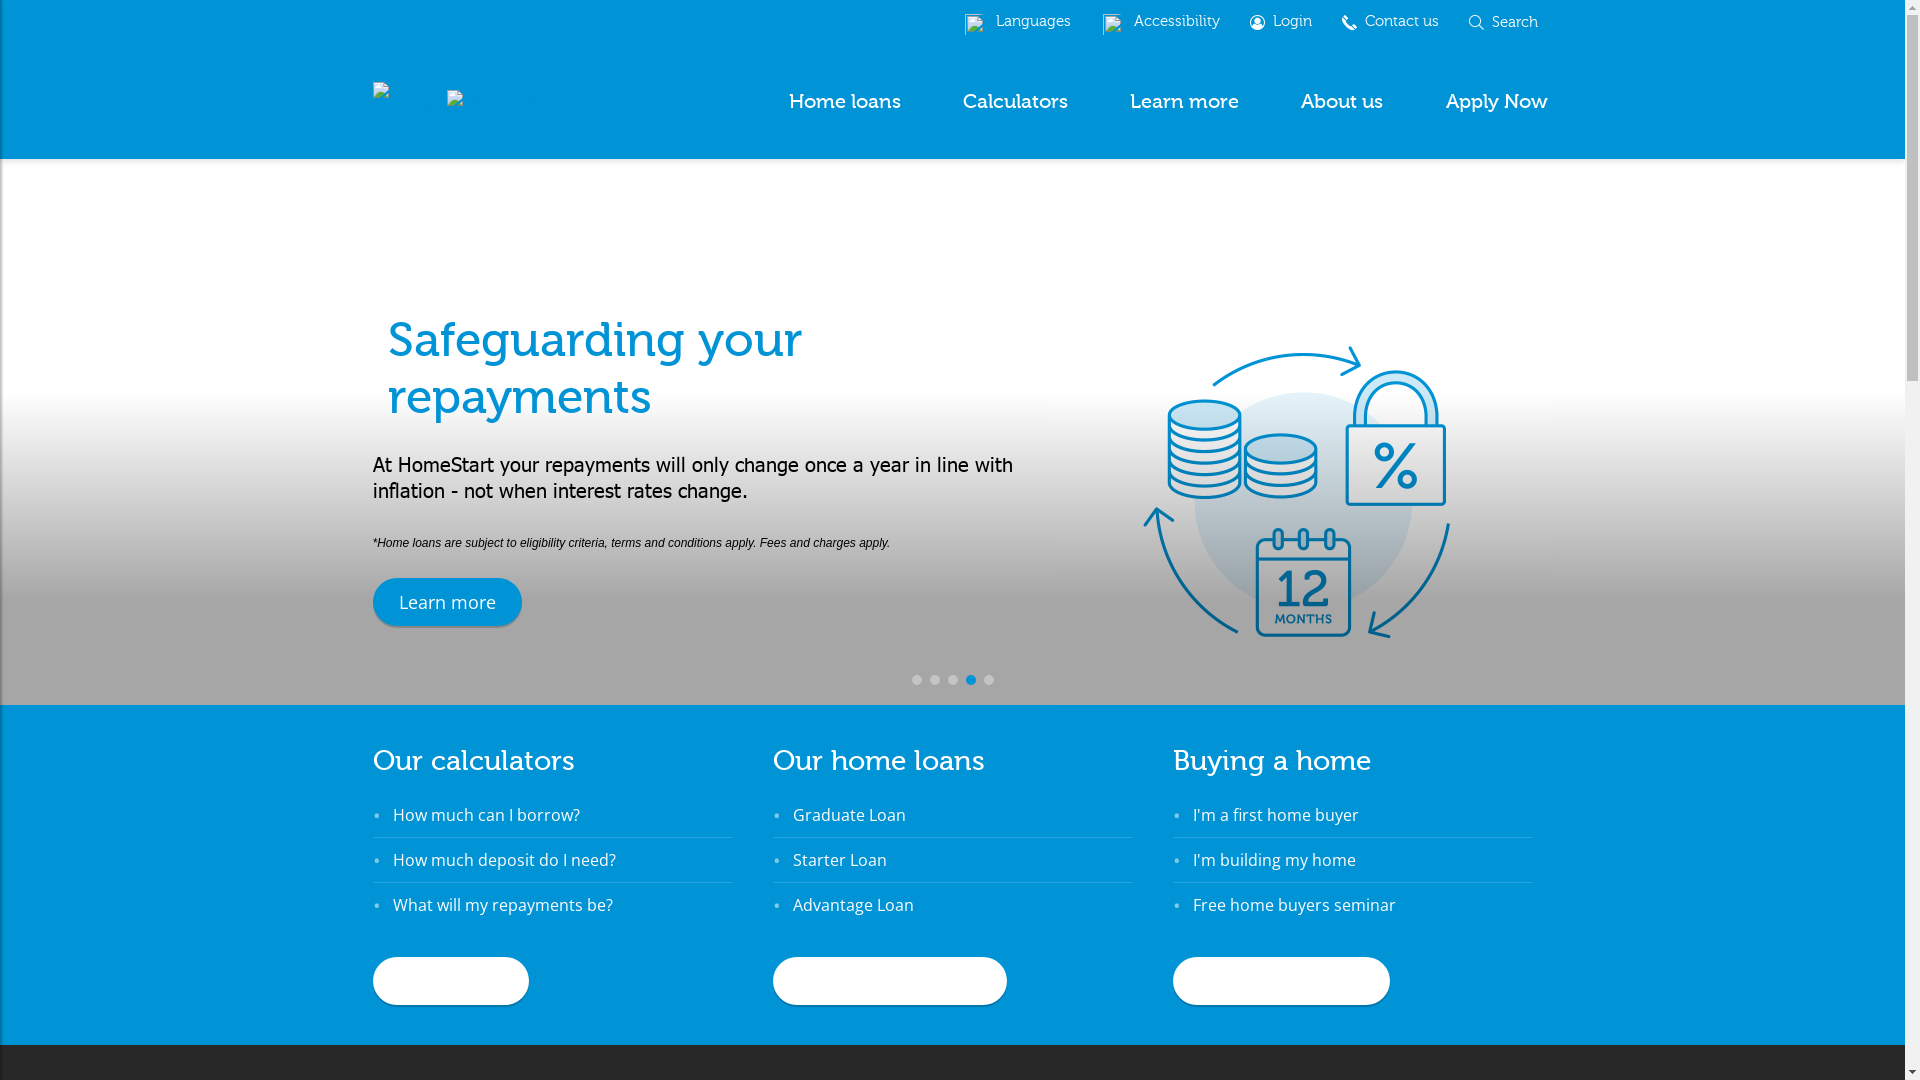  Describe the element at coordinates (935, 680) in the screenshot. I see `2` at that location.